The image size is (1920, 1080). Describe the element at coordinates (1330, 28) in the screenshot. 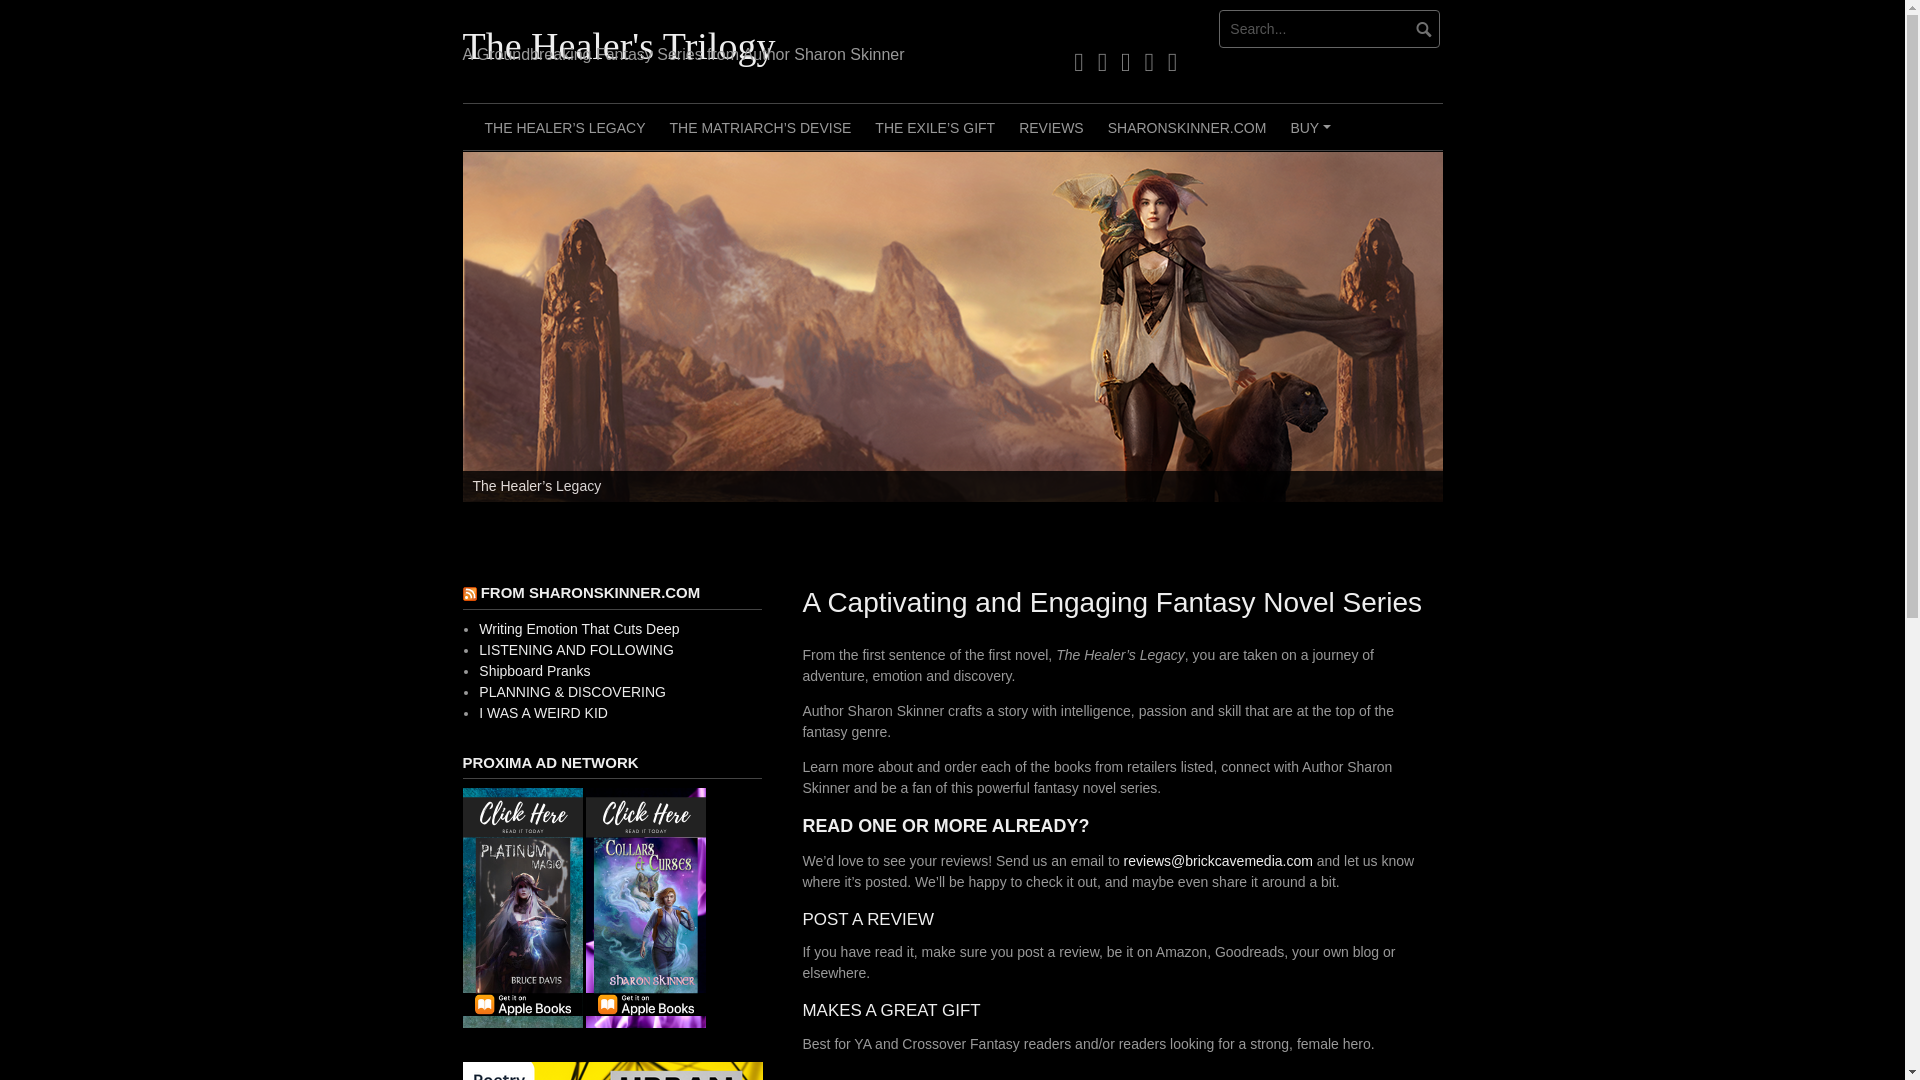

I see `Search for:` at that location.